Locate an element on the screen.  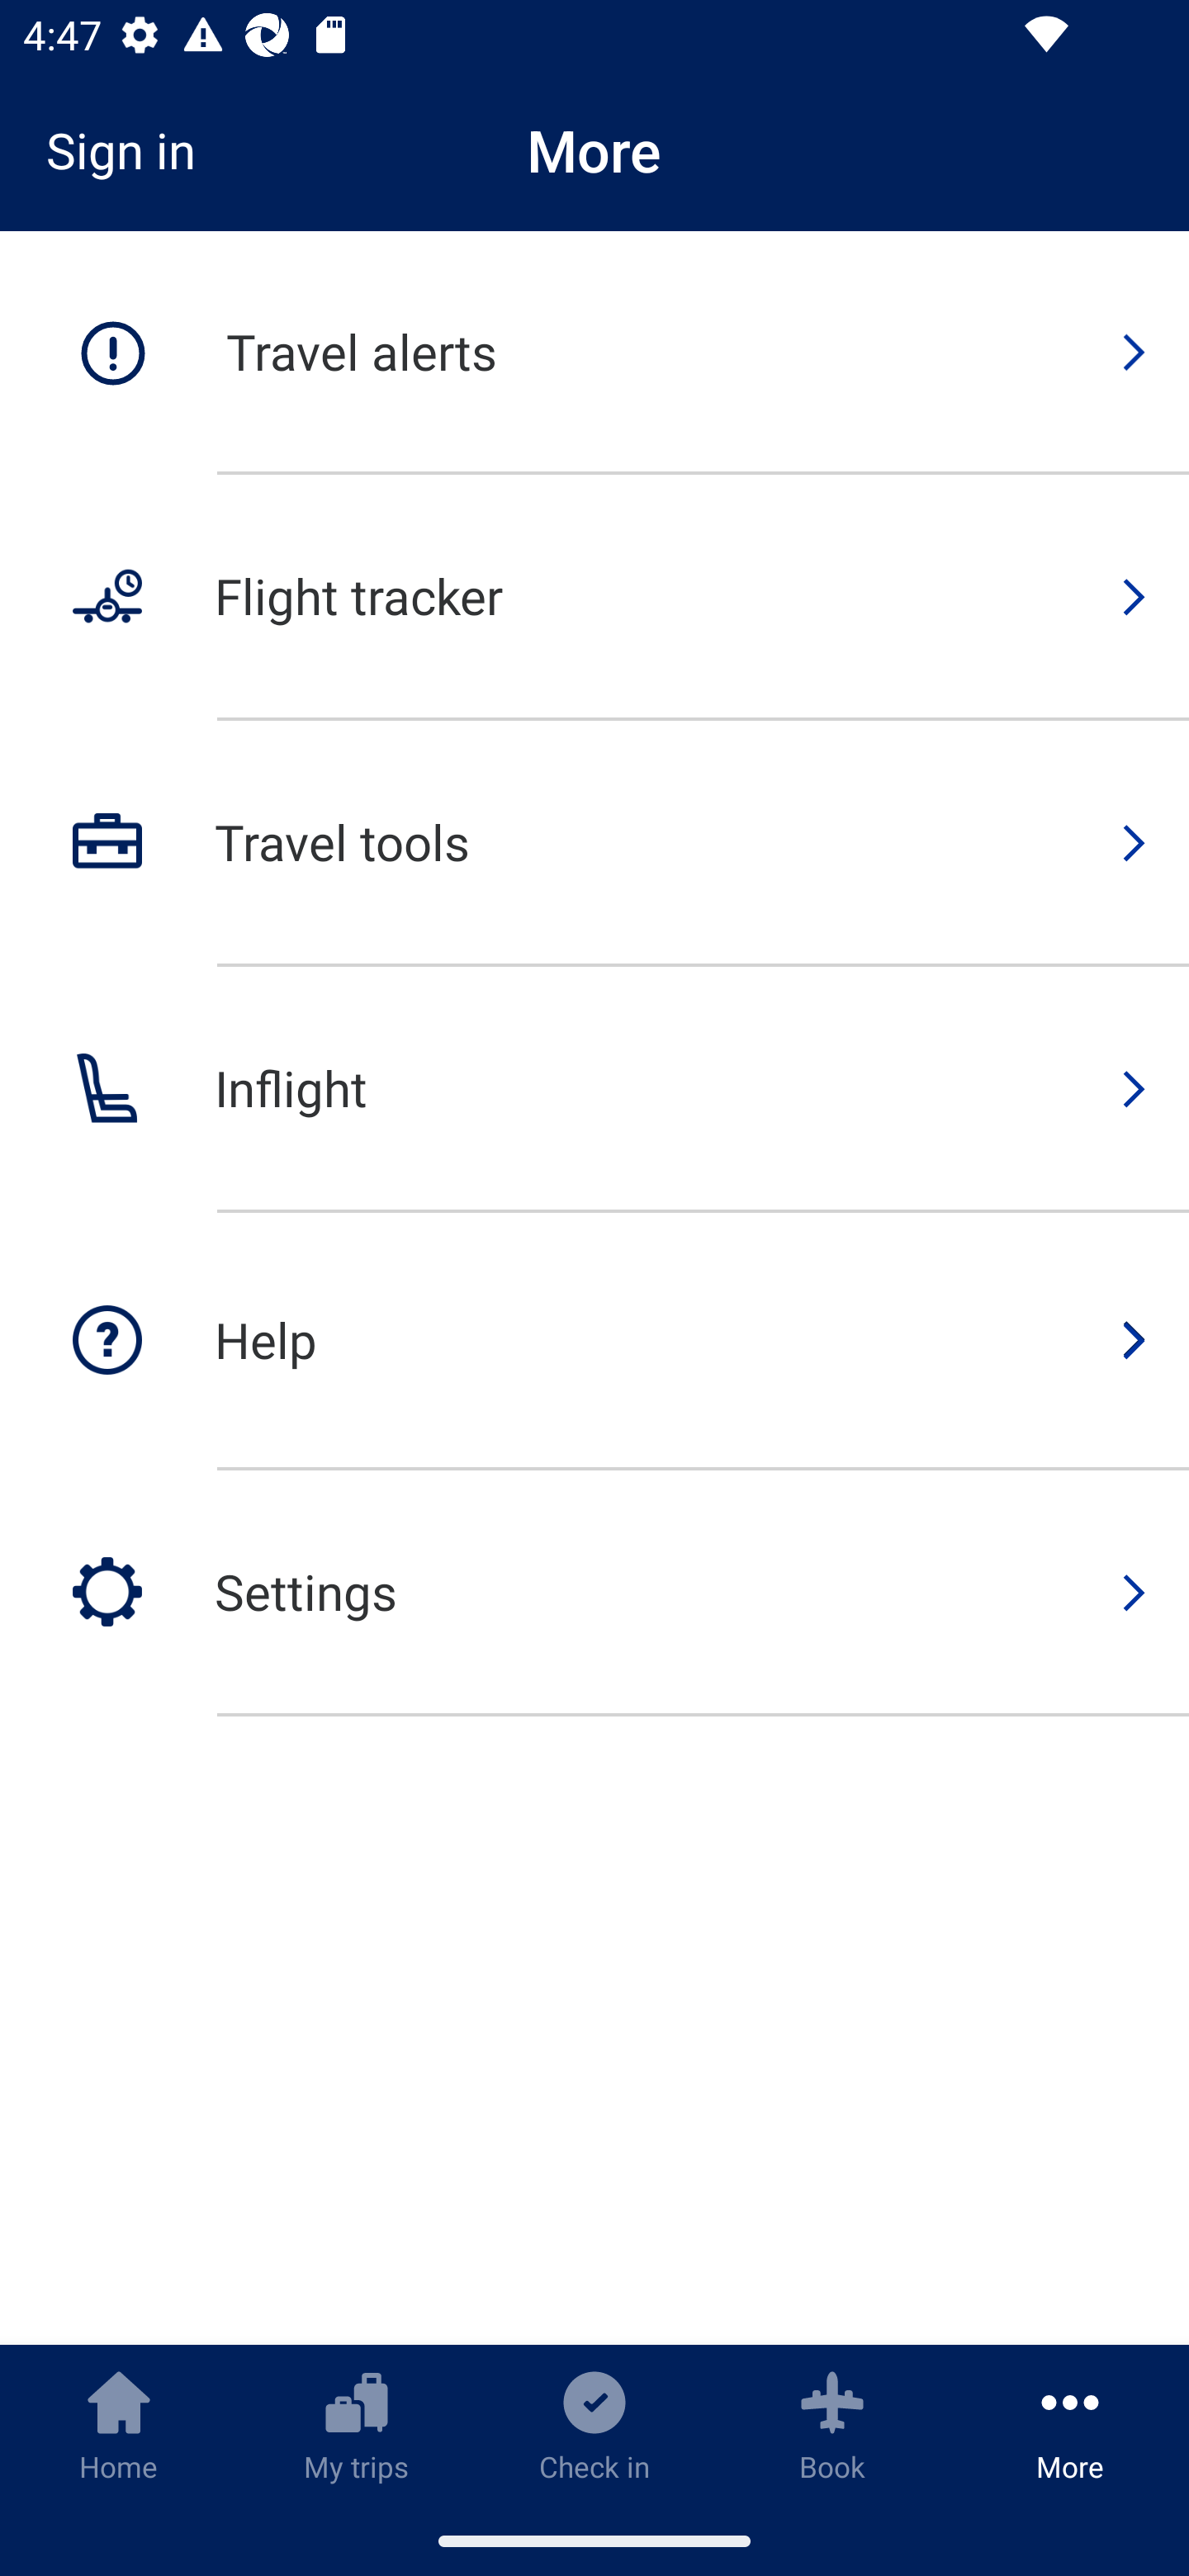
Help is located at coordinates (594, 1342).